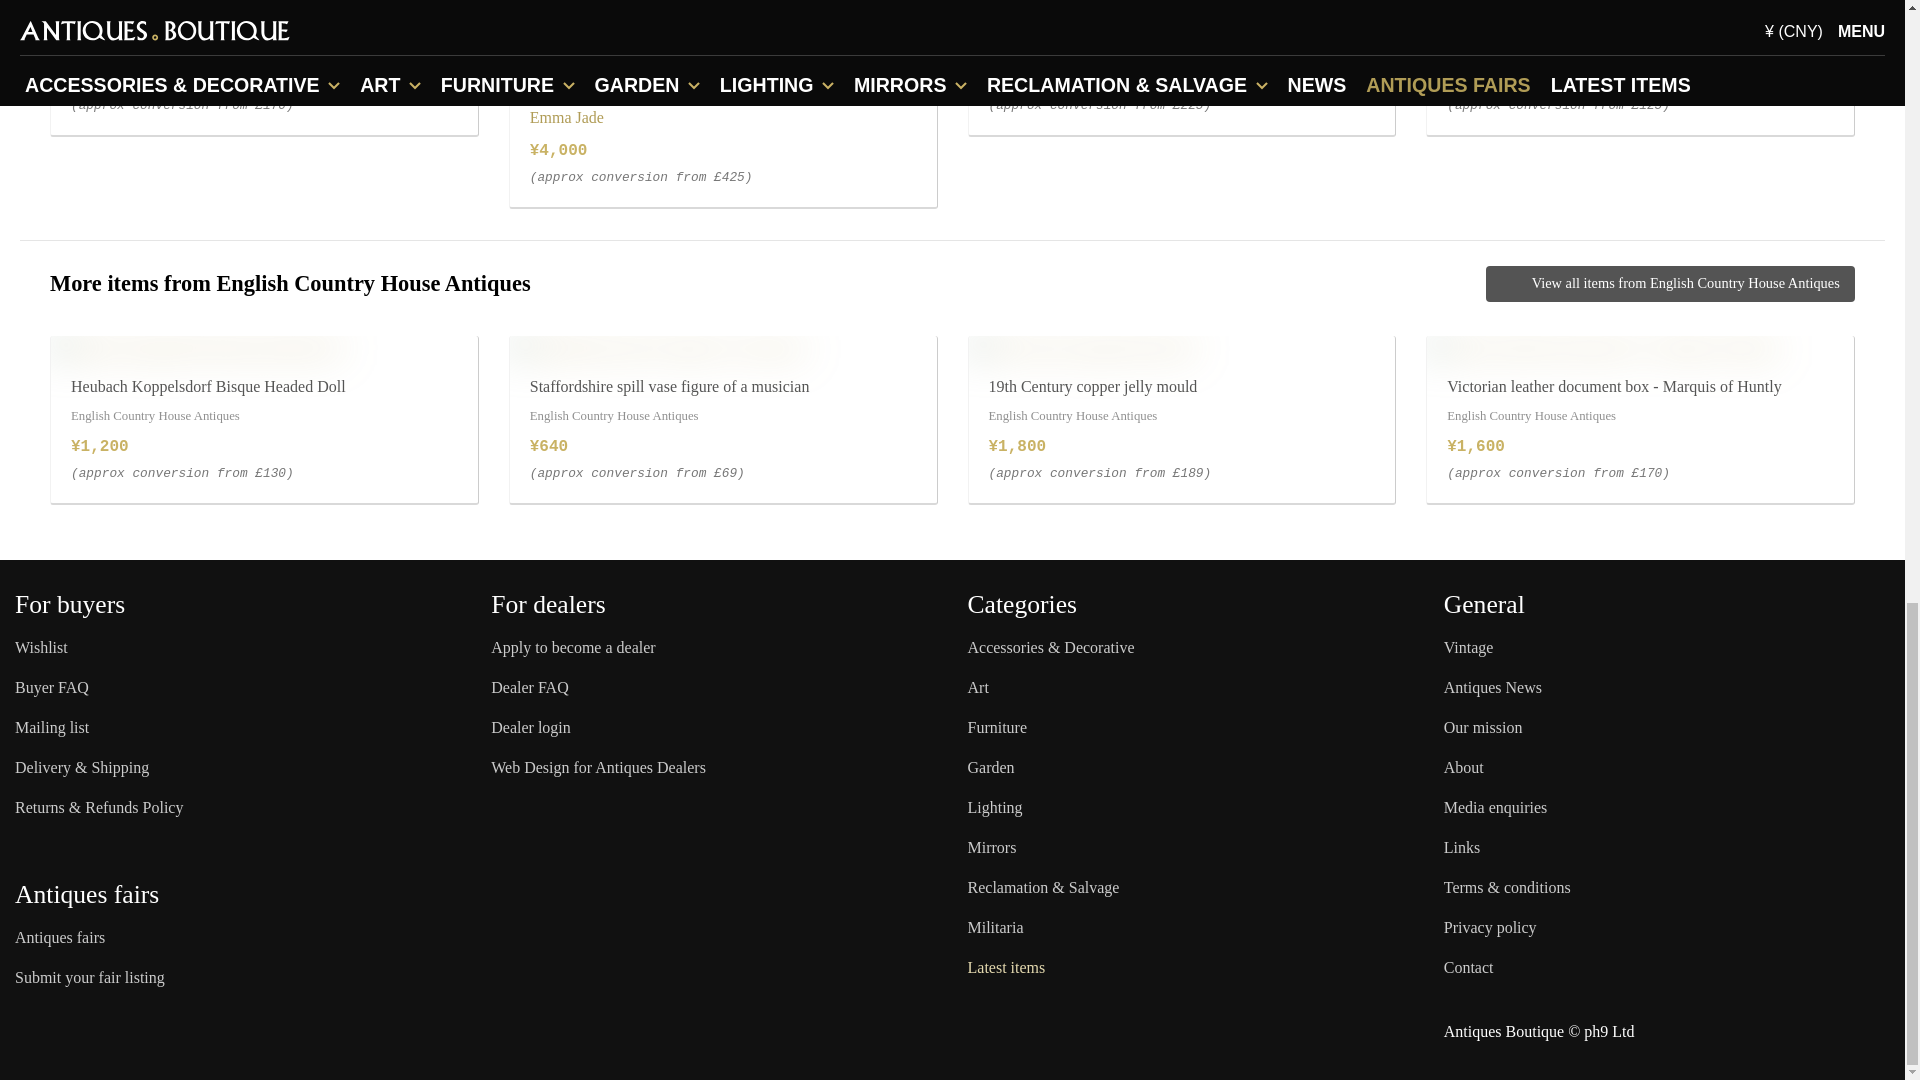  I want to click on Unusual Antique Art And Crafts Quality Copper Hanging Kettle, so click(723, 5).